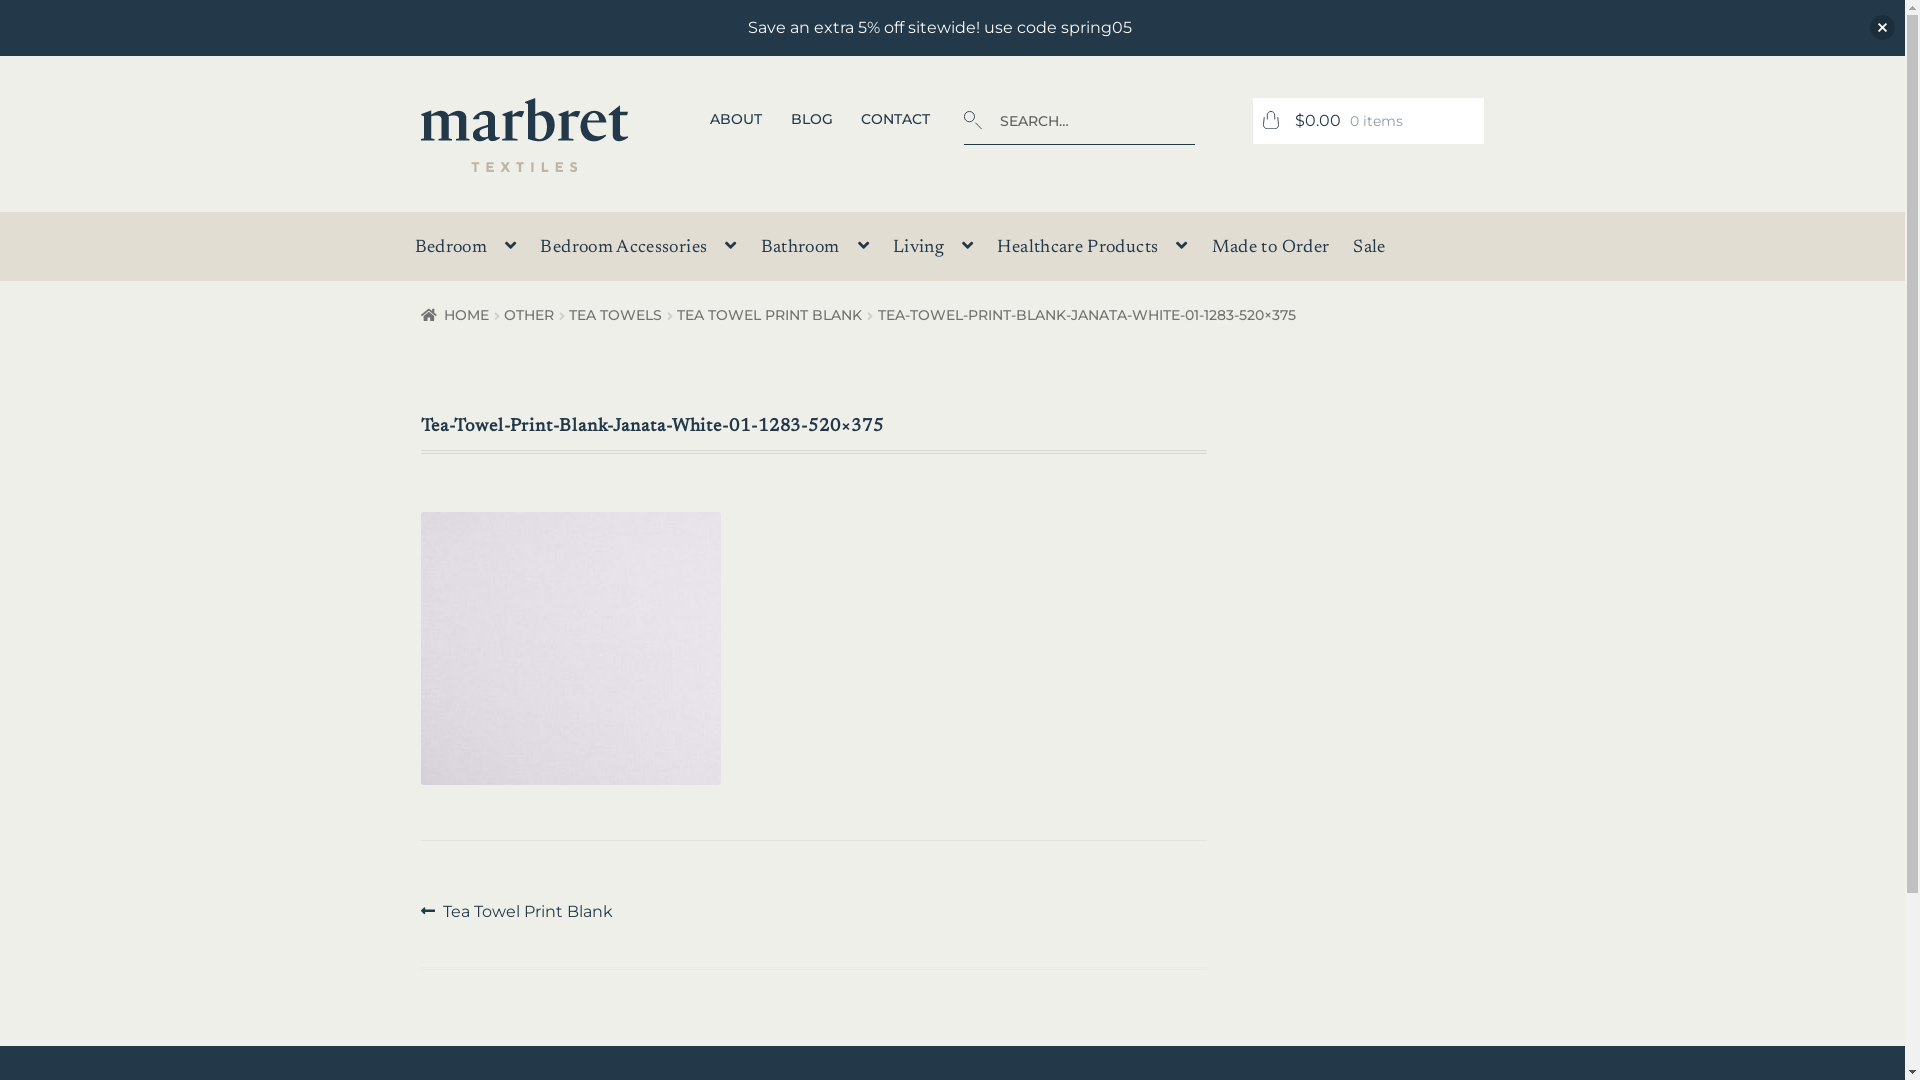 This screenshot has width=1920, height=1080. What do you see at coordinates (638, 252) in the screenshot?
I see `Bedroom Accessories` at bounding box center [638, 252].